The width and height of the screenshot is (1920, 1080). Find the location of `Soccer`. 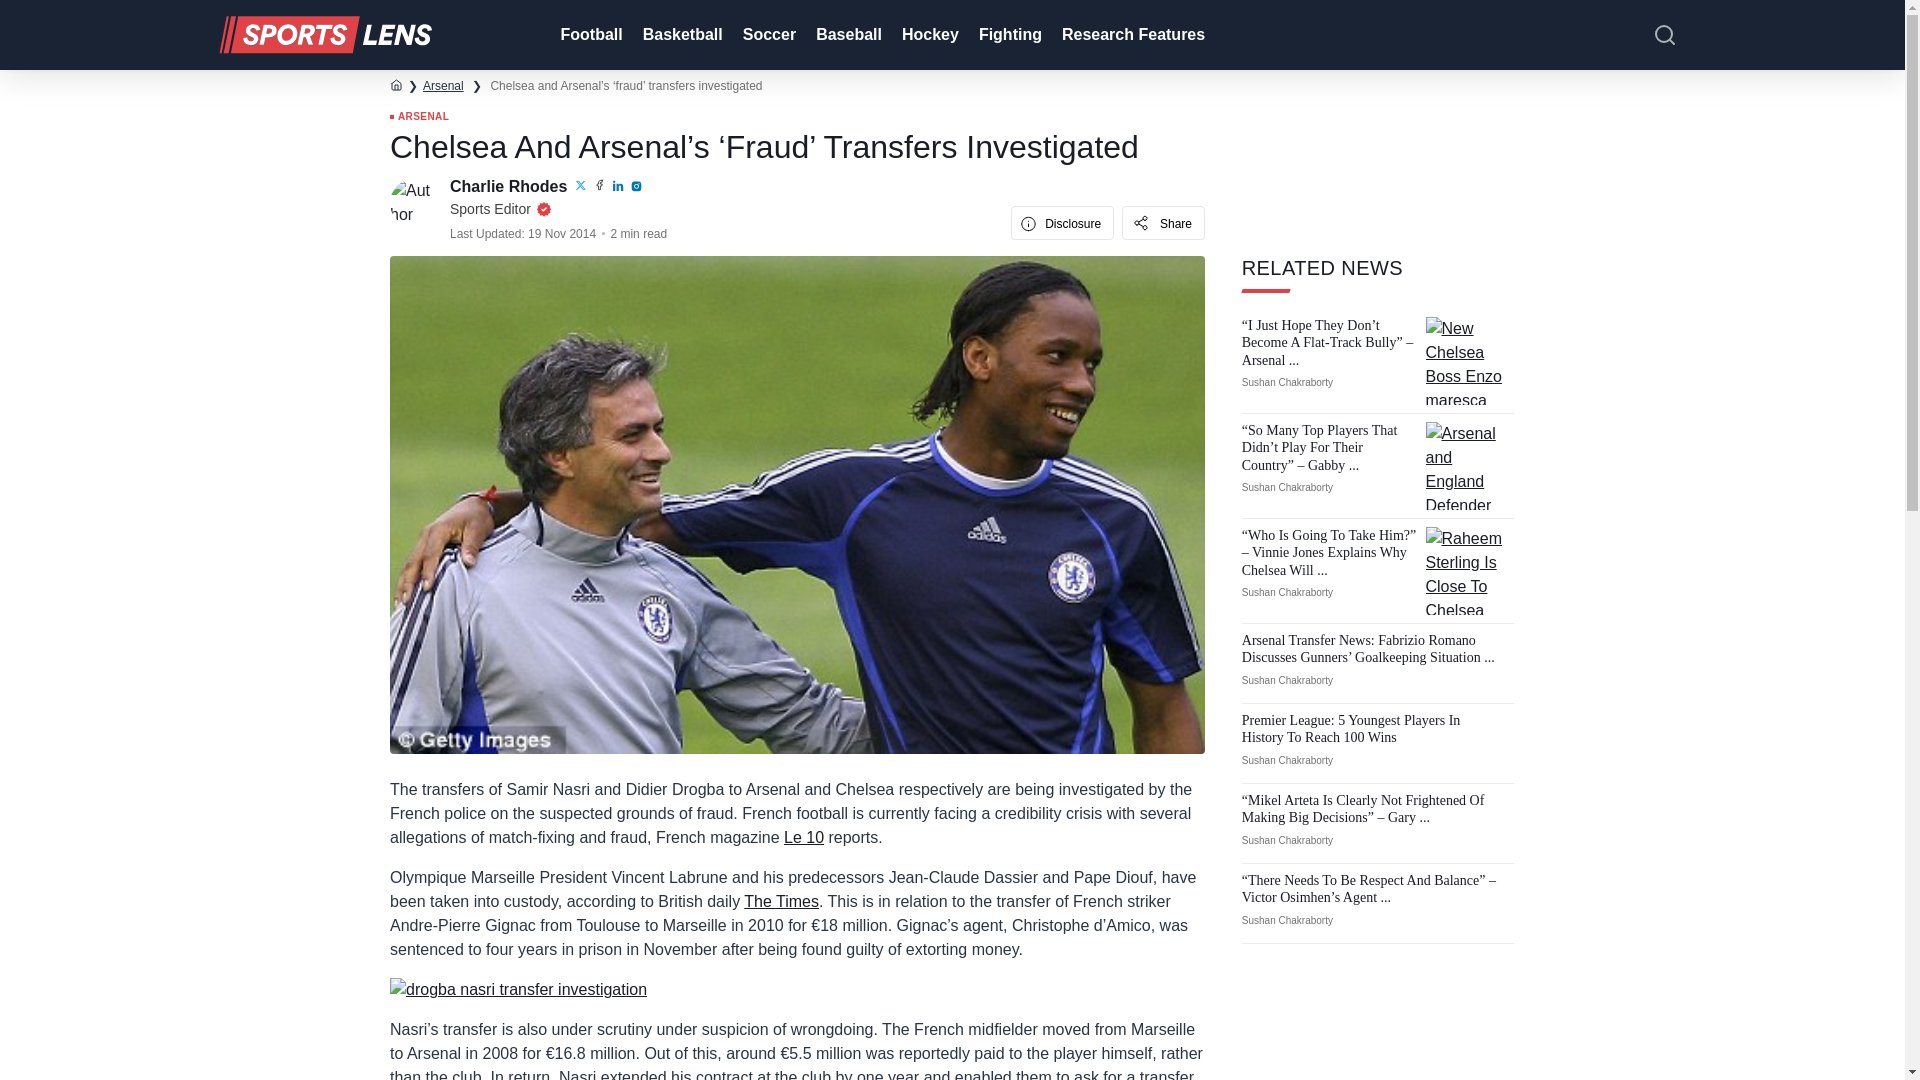

Soccer is located at coordinates (768, 35).